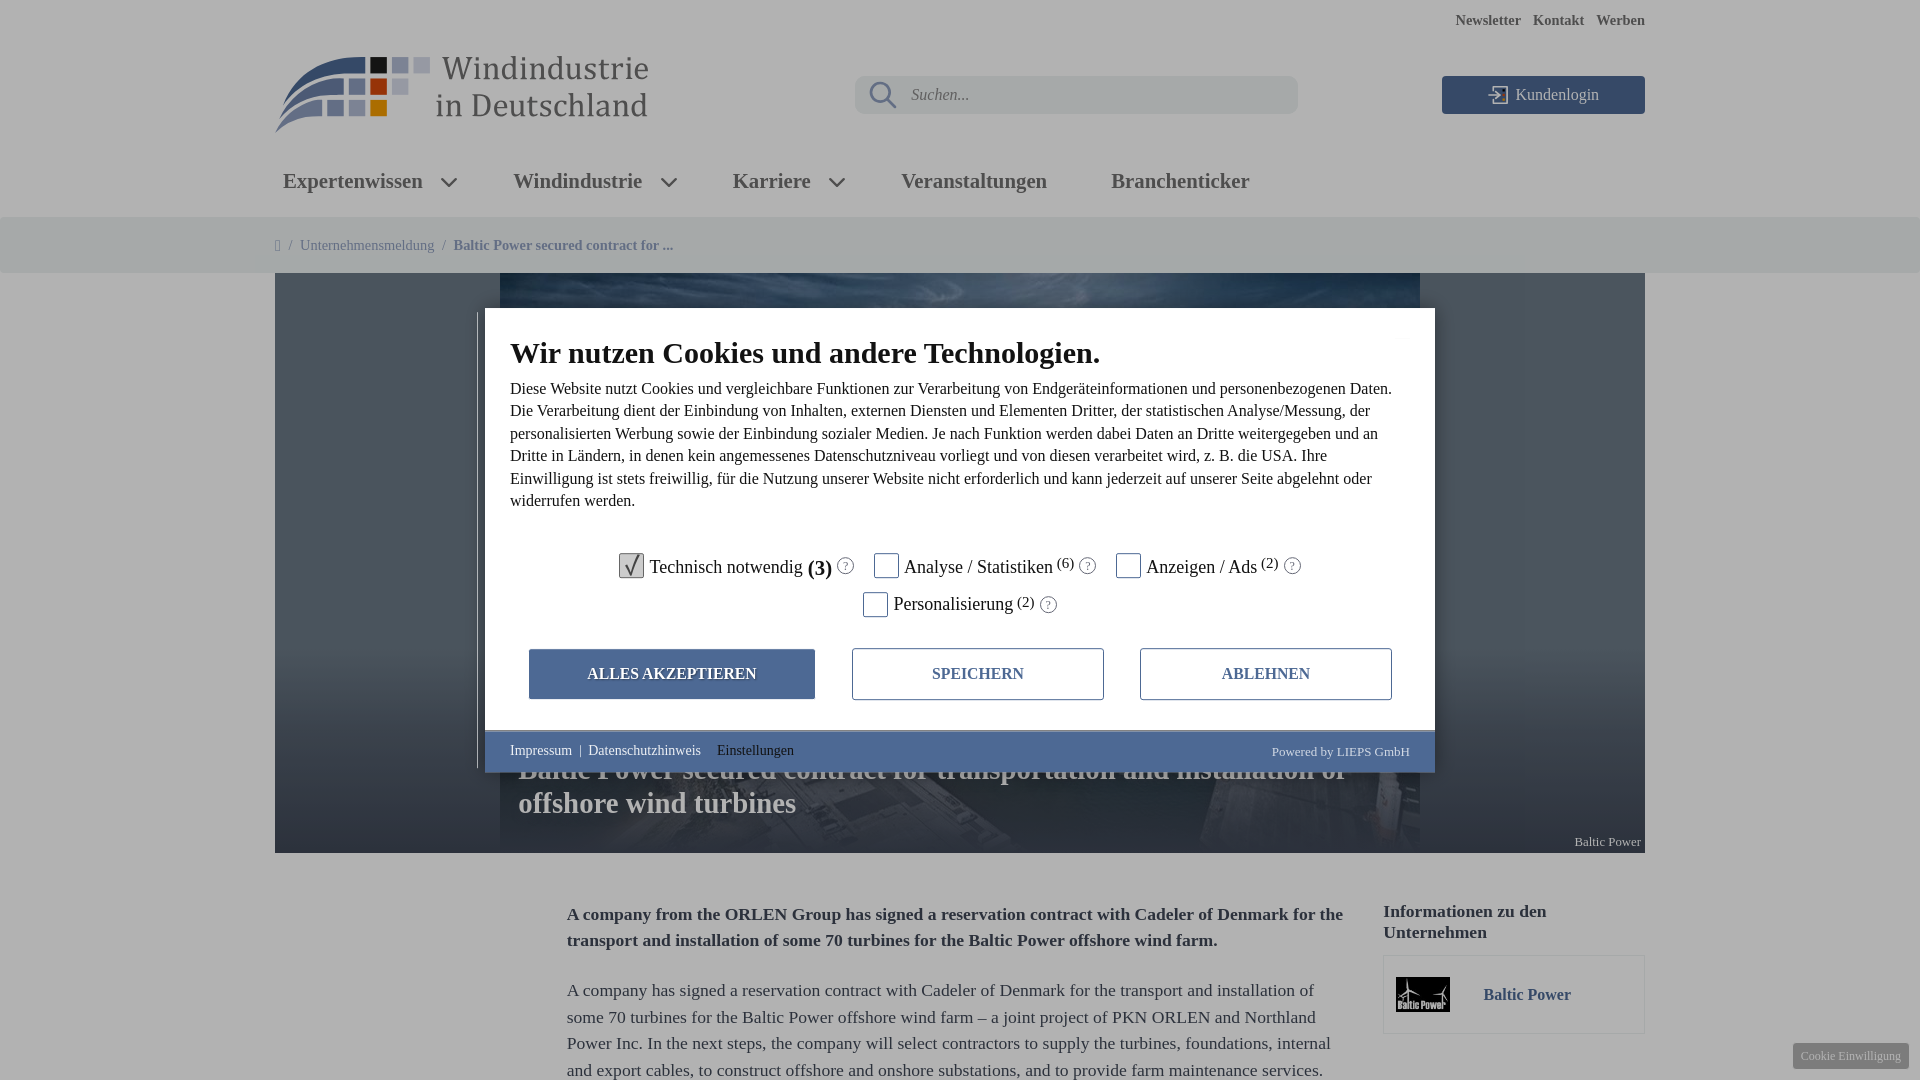 This screenshot has height=1080, width=1920. What do you see at coordinates (1543, 94) in the screenshot?
I see `Kundenlogin` at bounding box center [1543, 94].